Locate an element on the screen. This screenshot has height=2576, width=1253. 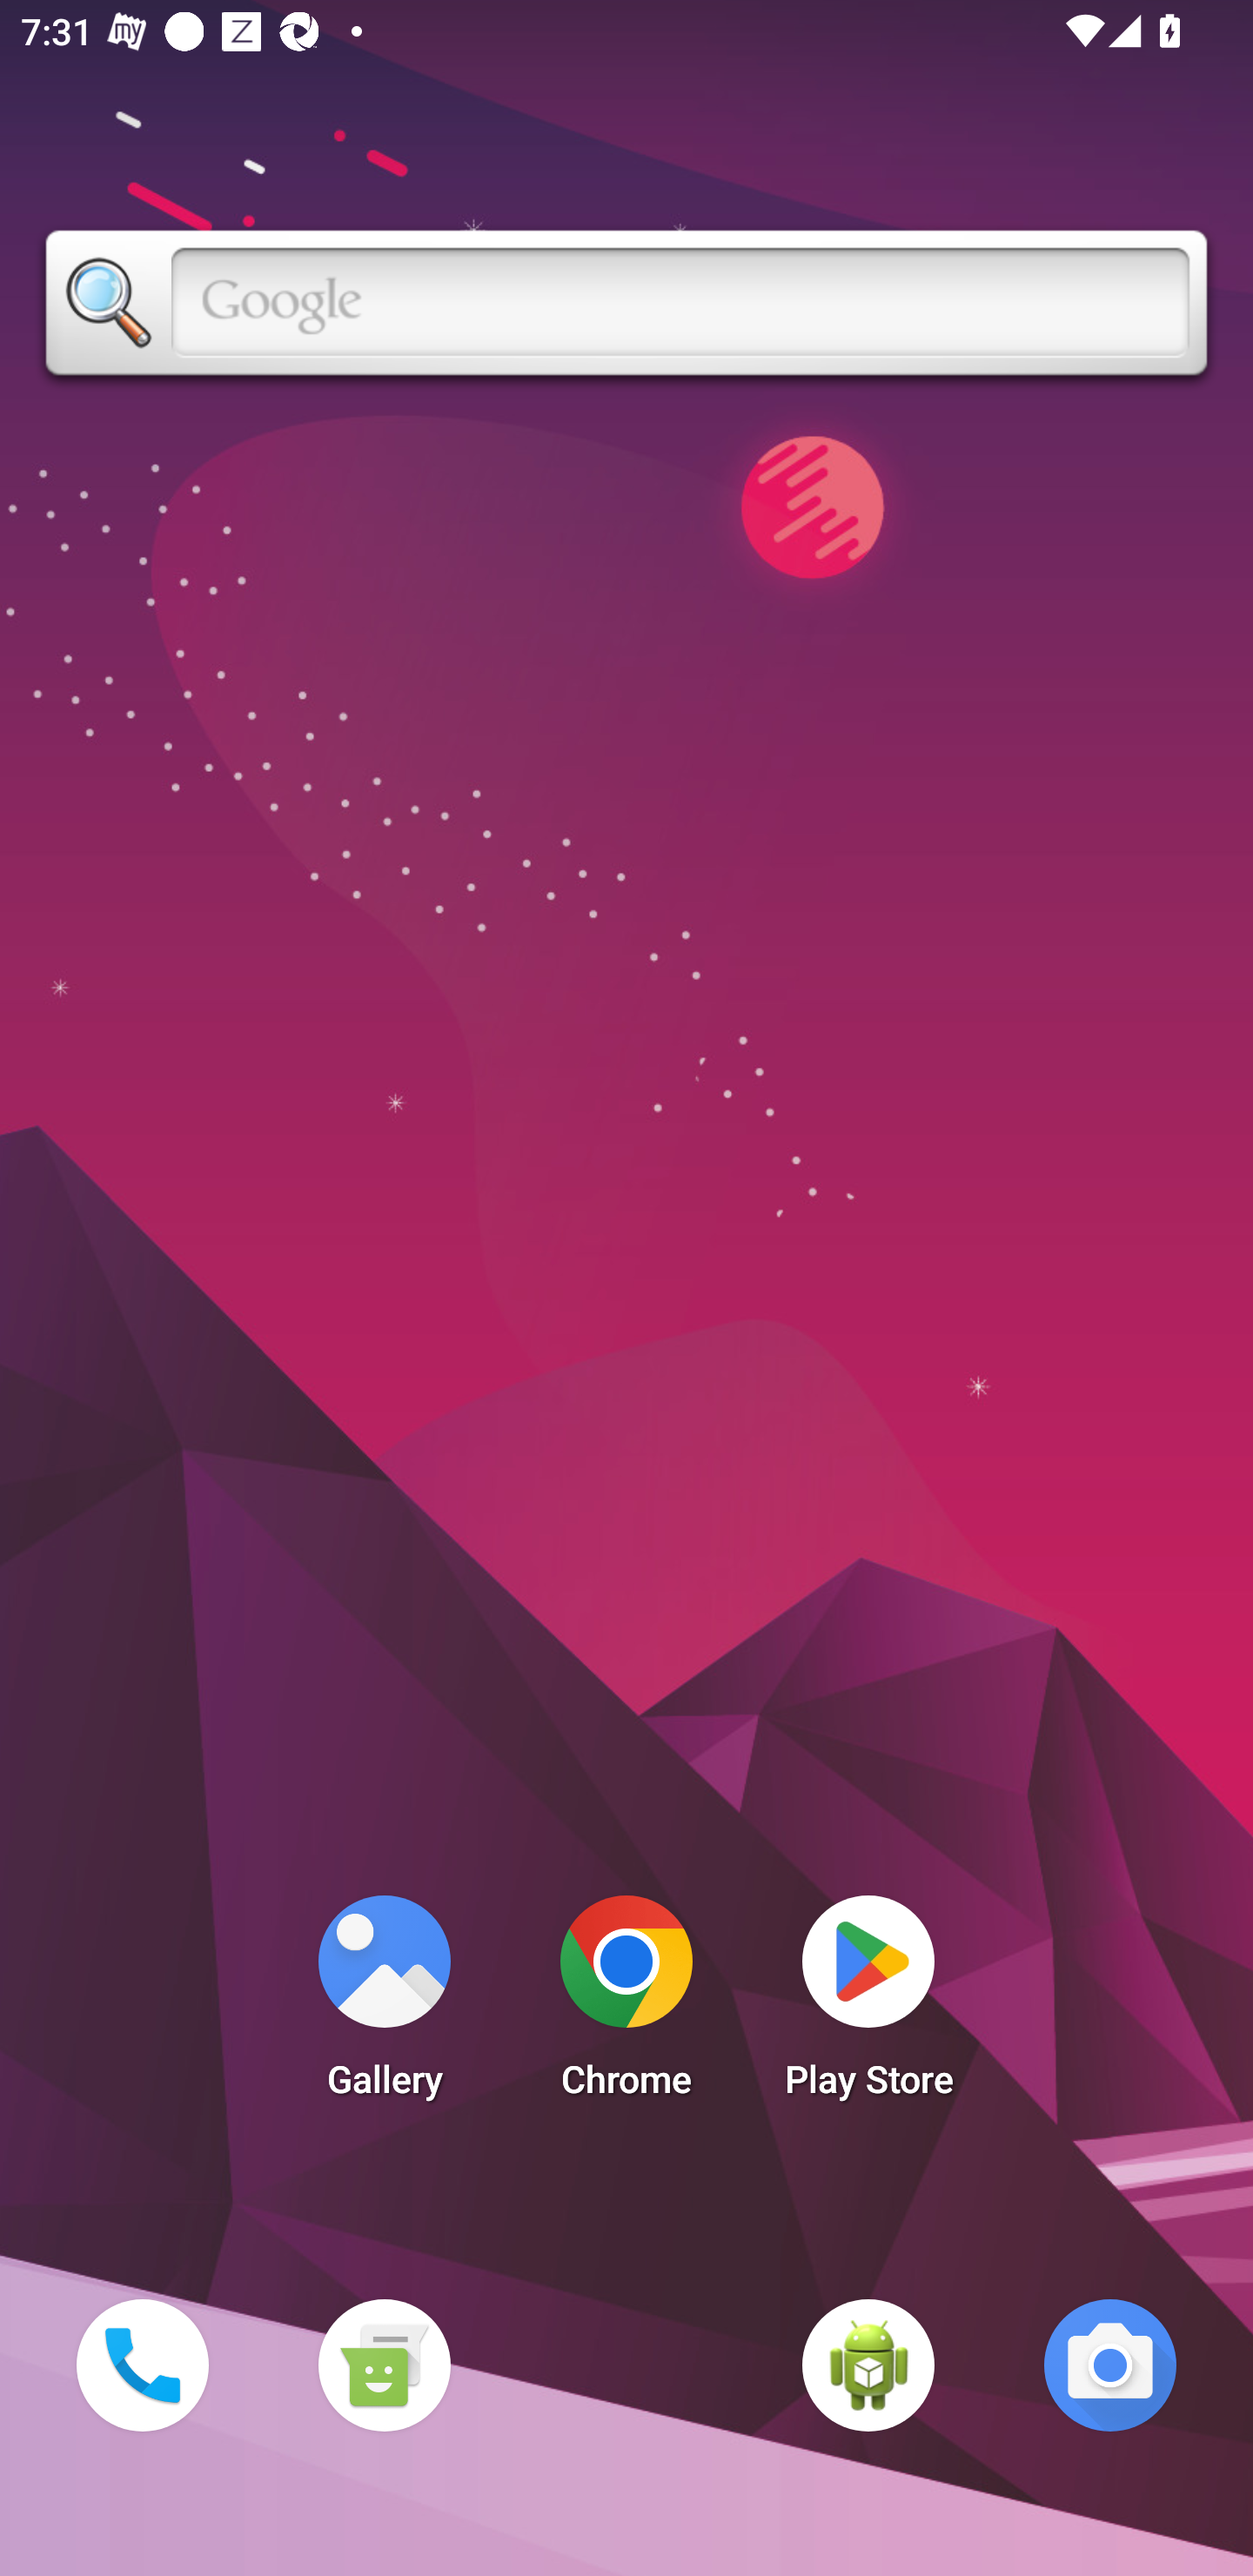
Chrome is located at coordinates (626, 2005).